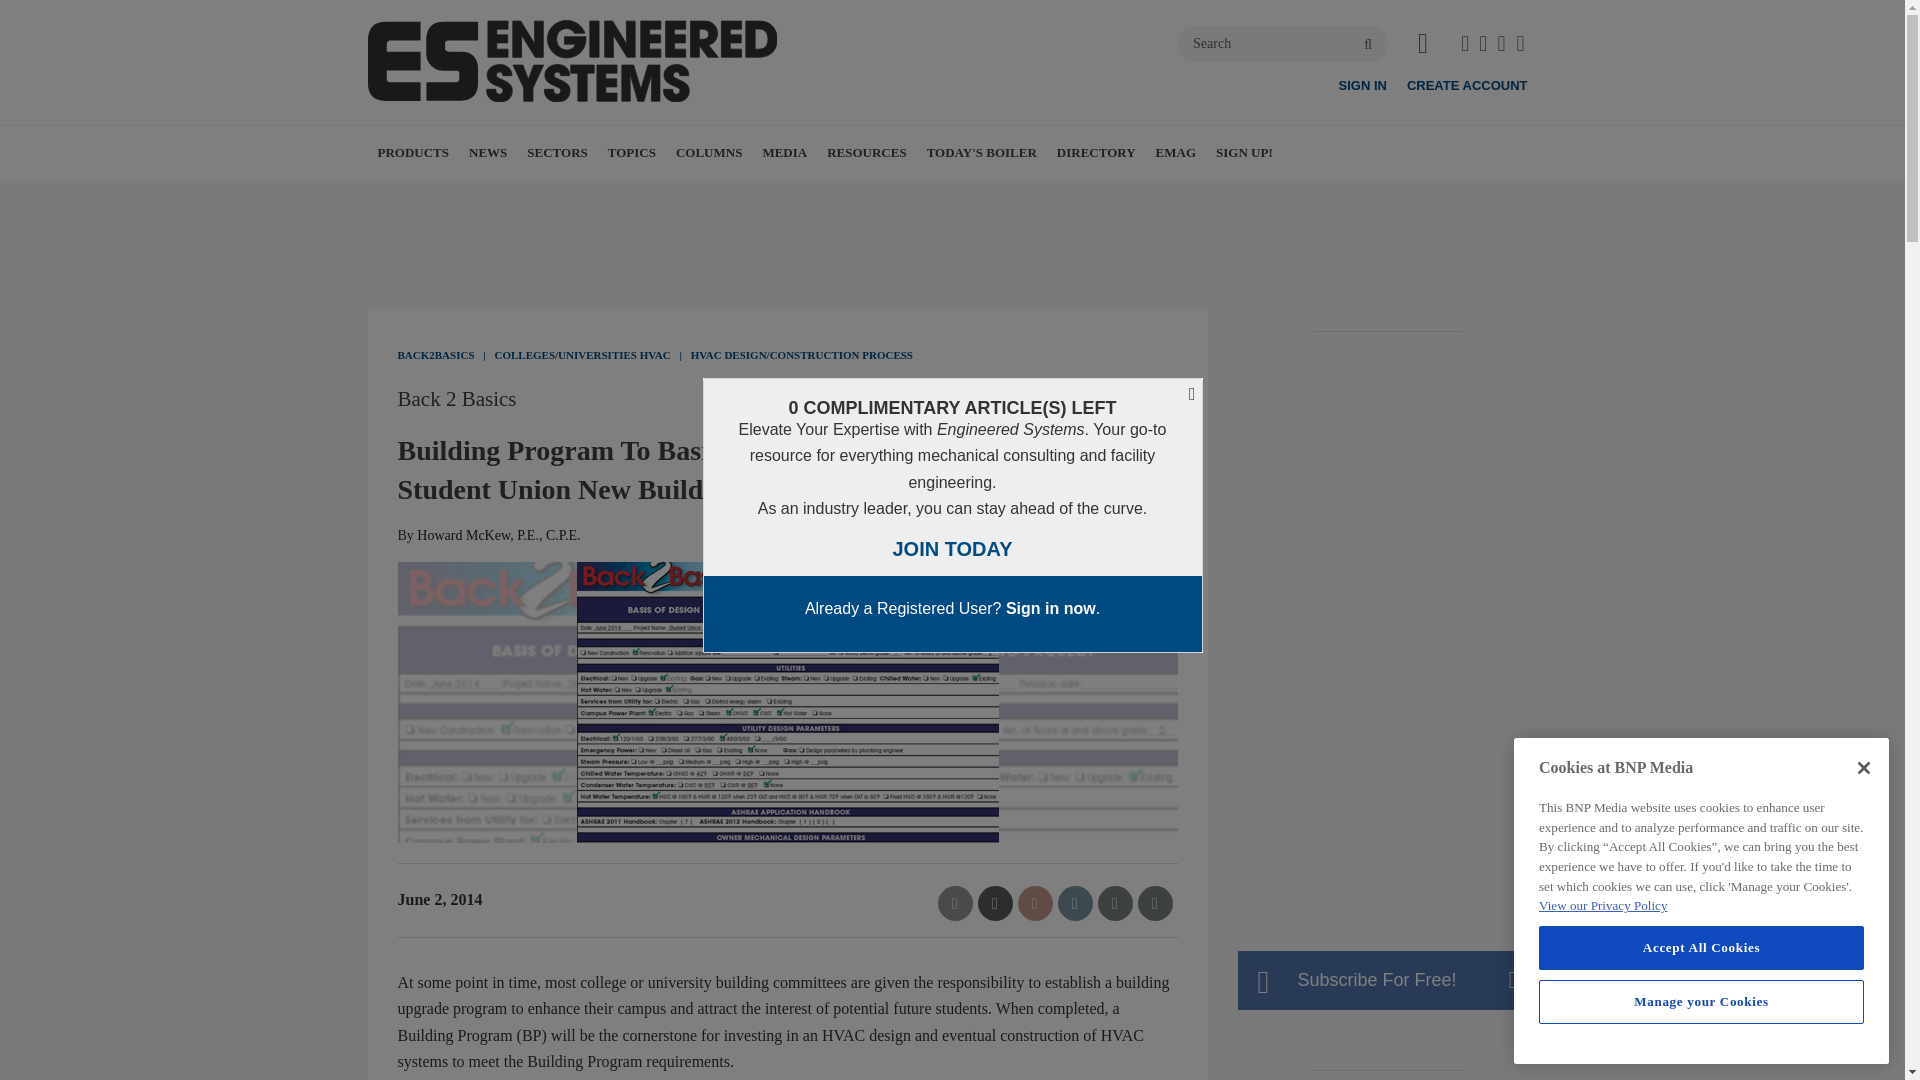  I want to click on Search, so click(1283, 43).